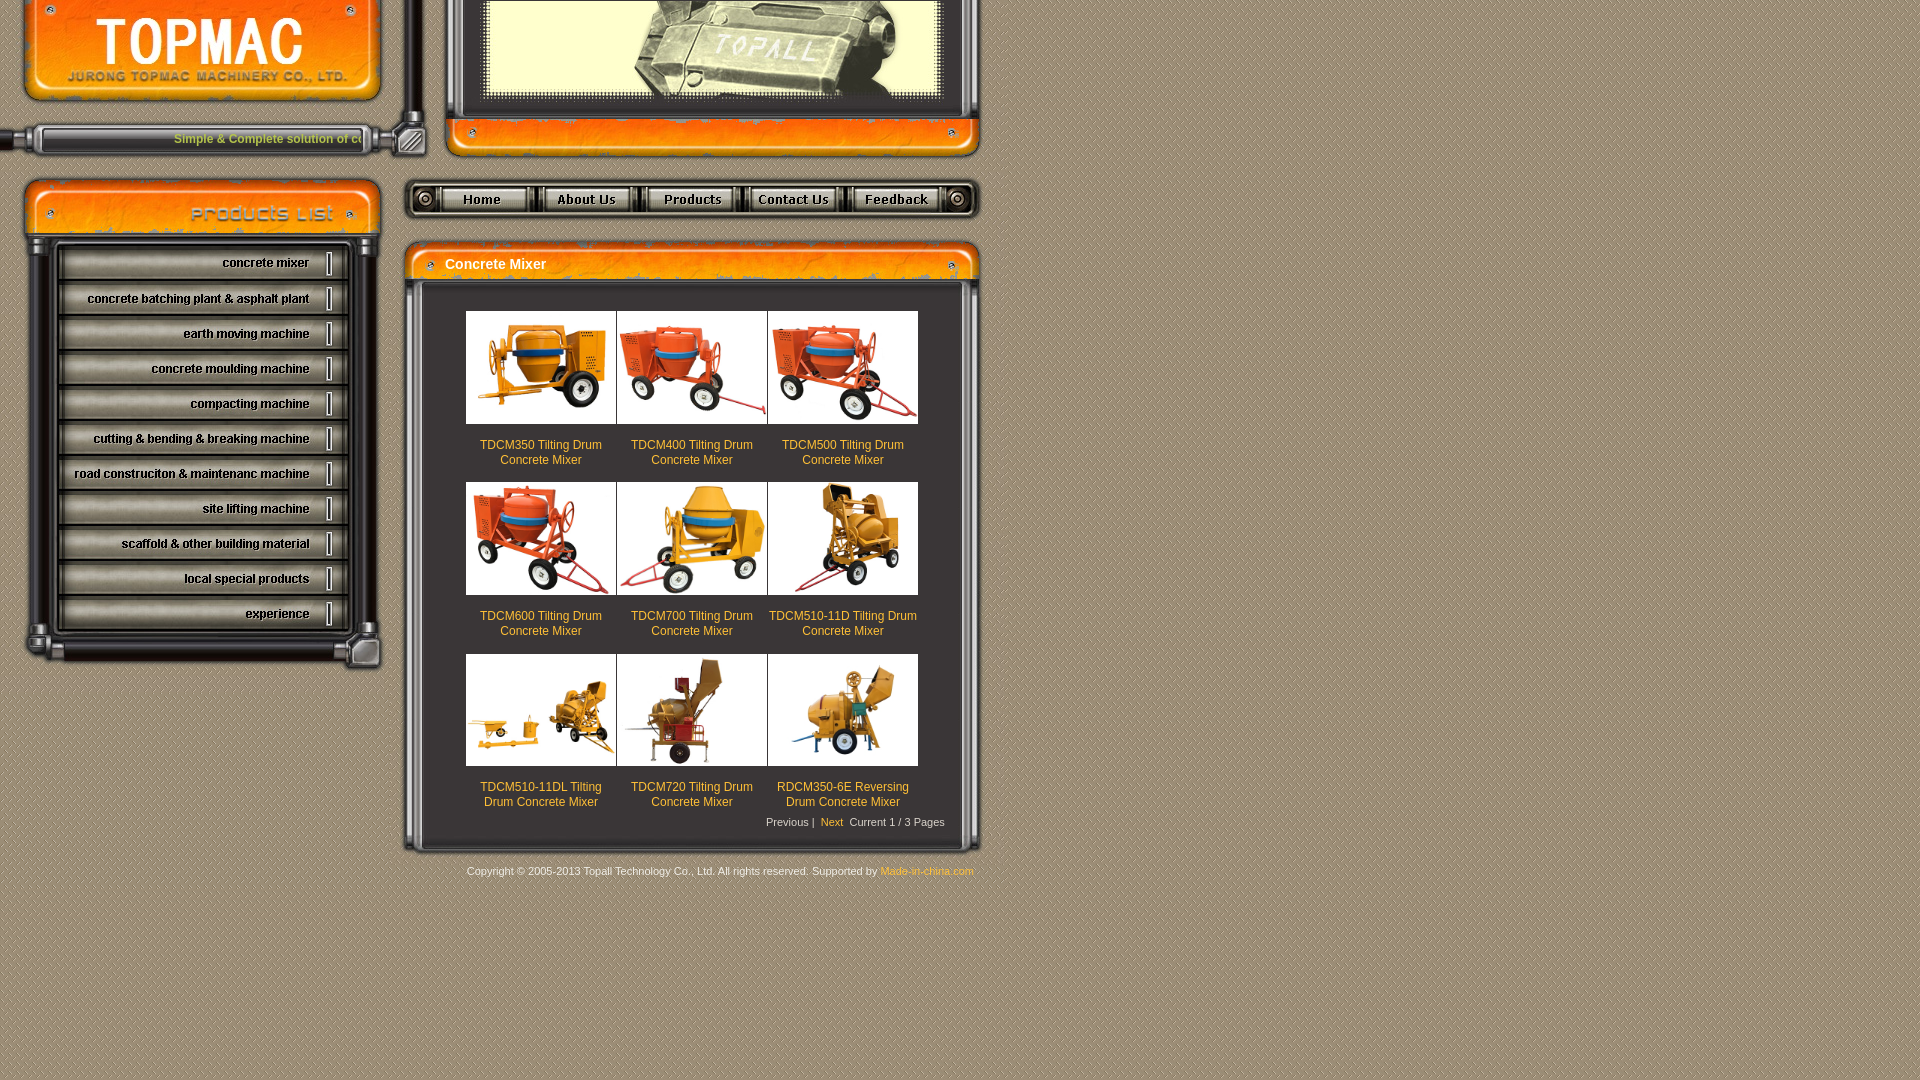  Describe the element at coordinates (438, 231) in the screenshot. I see `ralph lauren outlet` at that location.